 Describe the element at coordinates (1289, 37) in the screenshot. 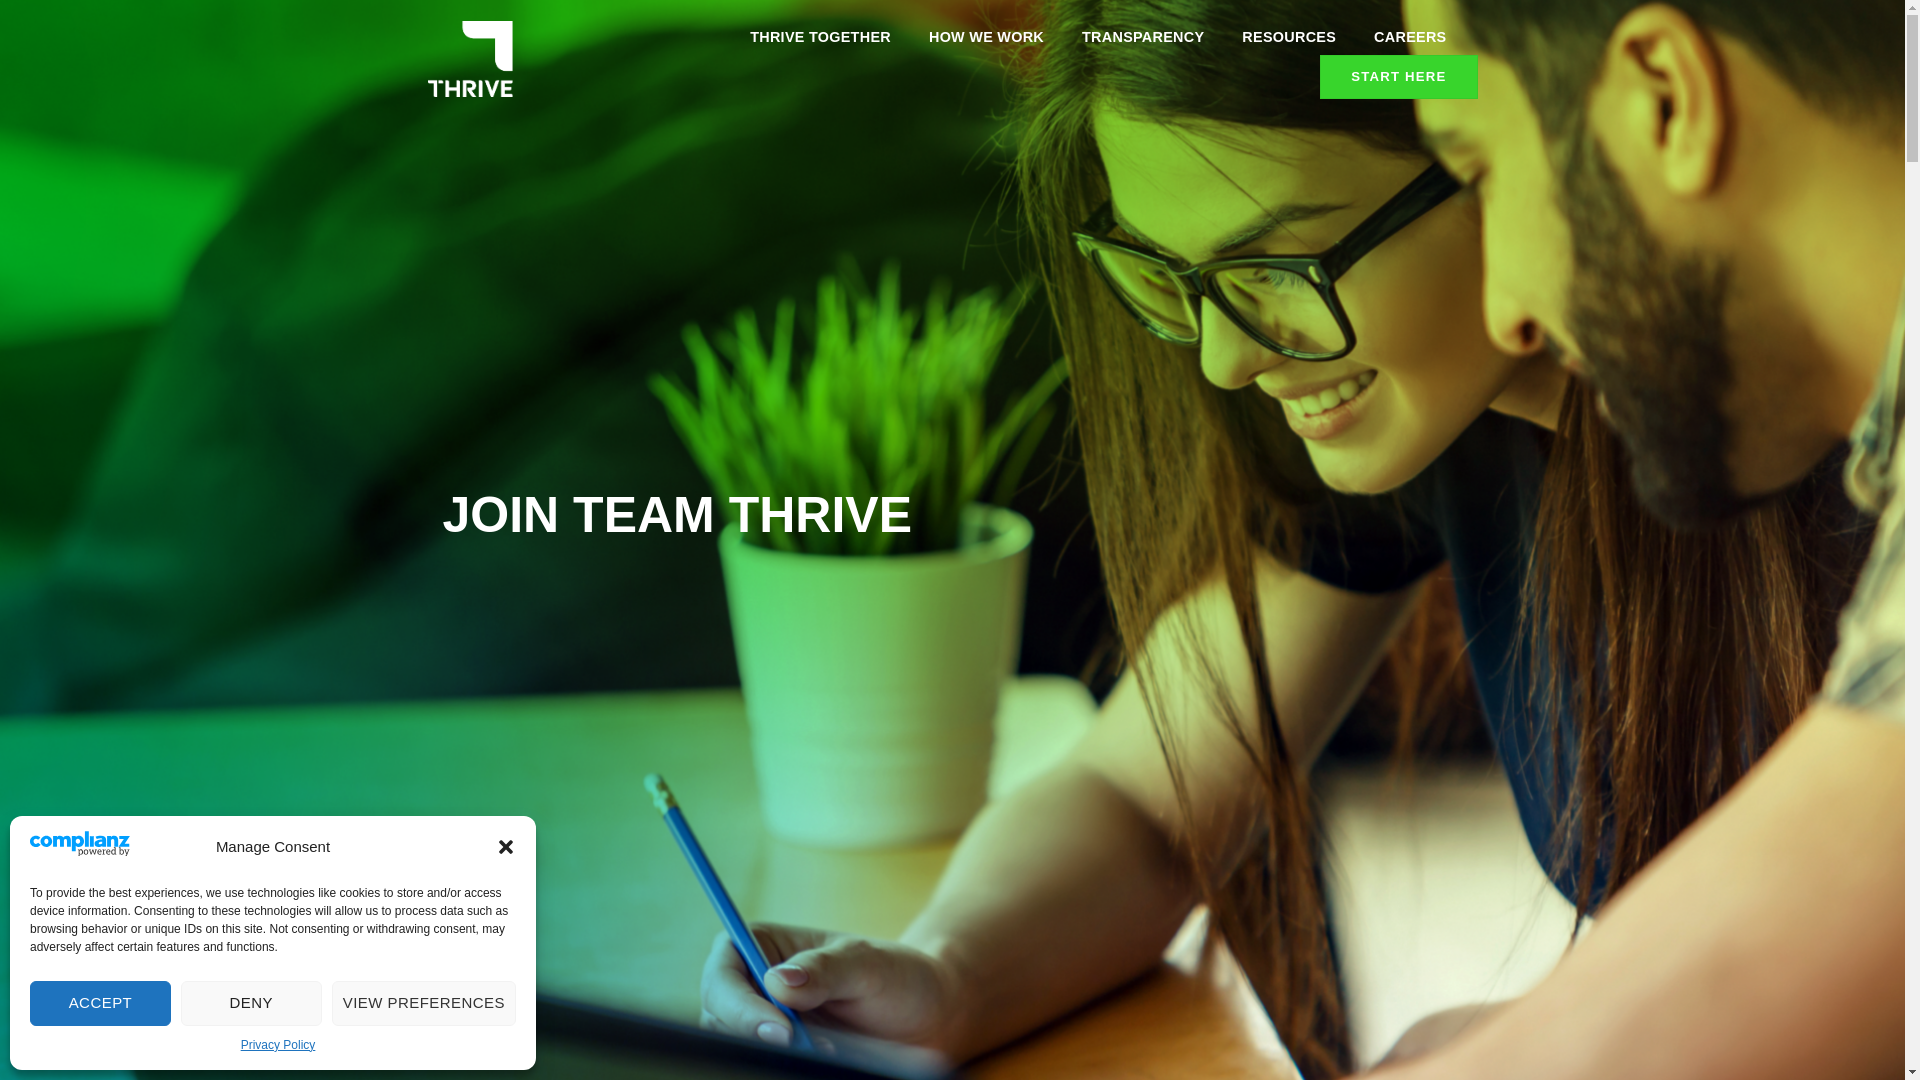

I see `RESOURCES` at that location.